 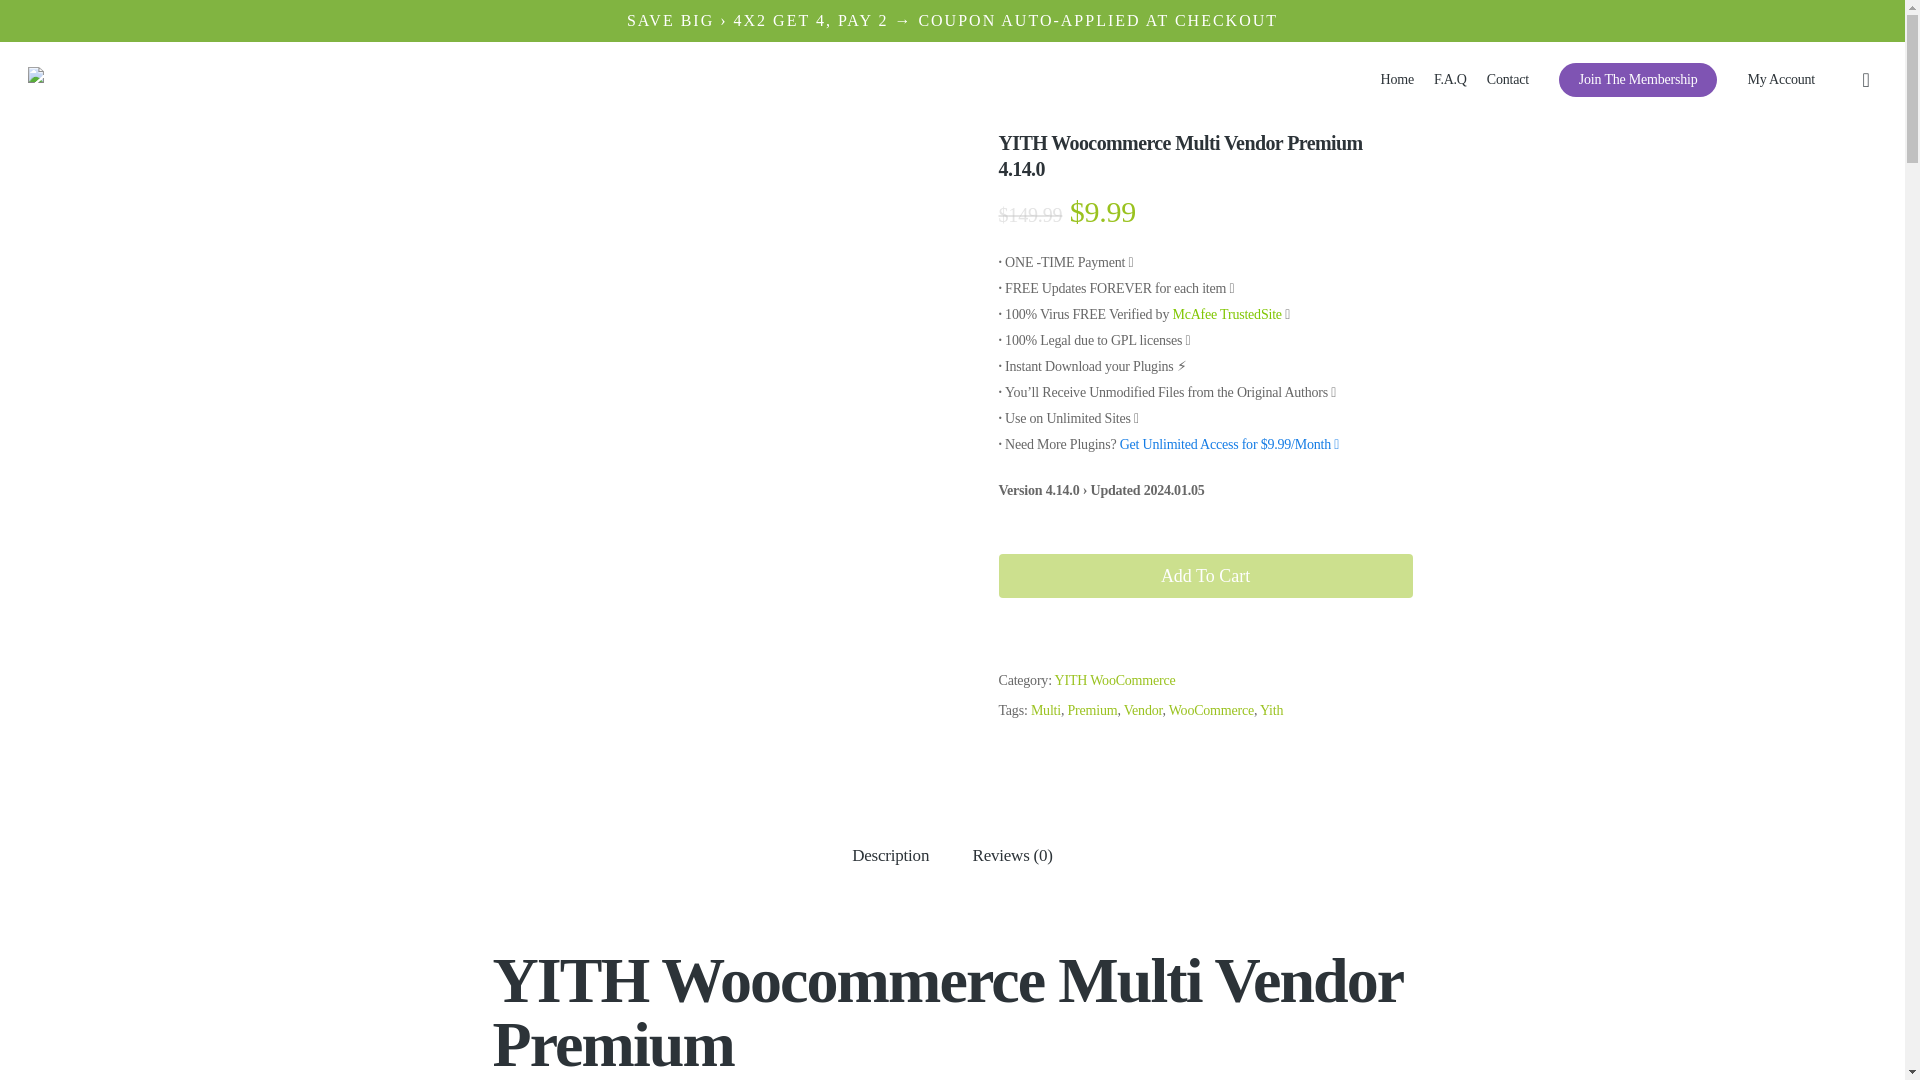 What do you see at coordinates (1450, 80) in the screenshot?
I see `F.A.Q` at bounding box center [1450, 80].